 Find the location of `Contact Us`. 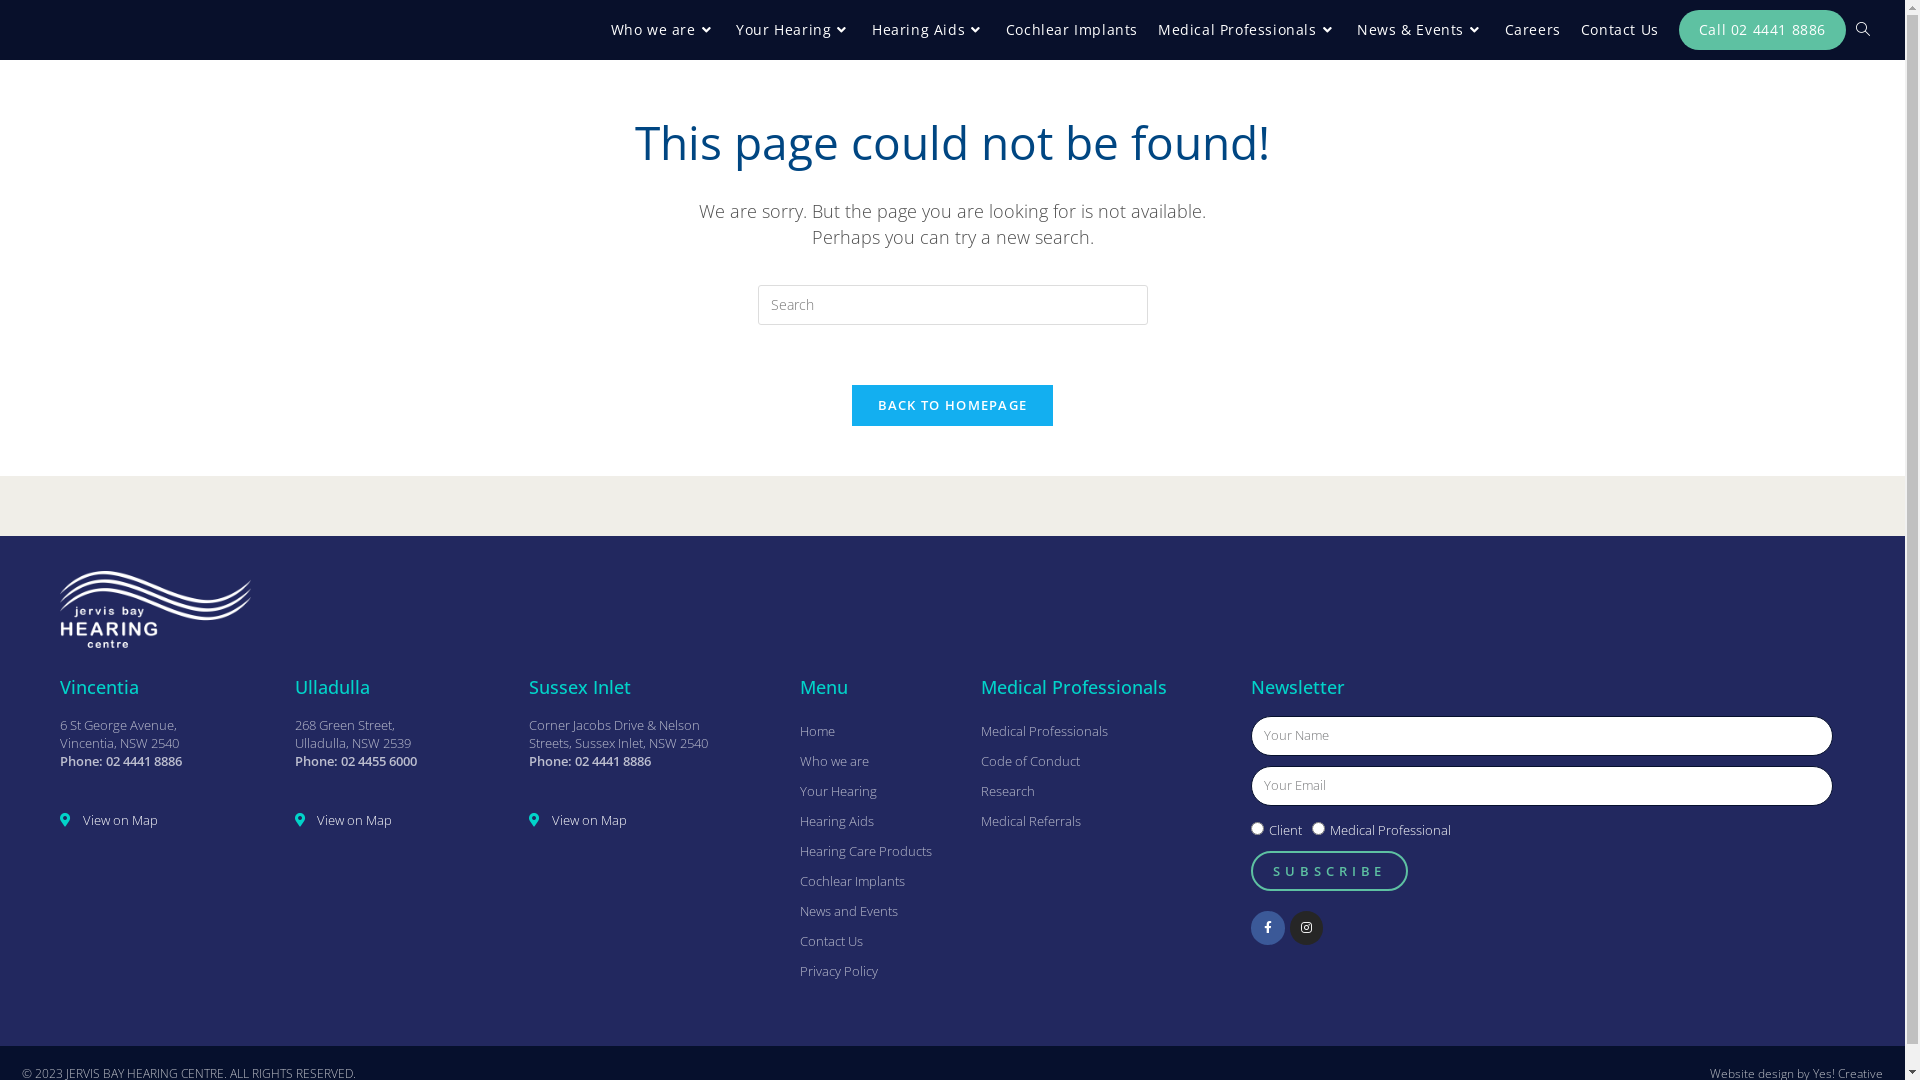

Contact Us is located at coordinates (1620, 30).